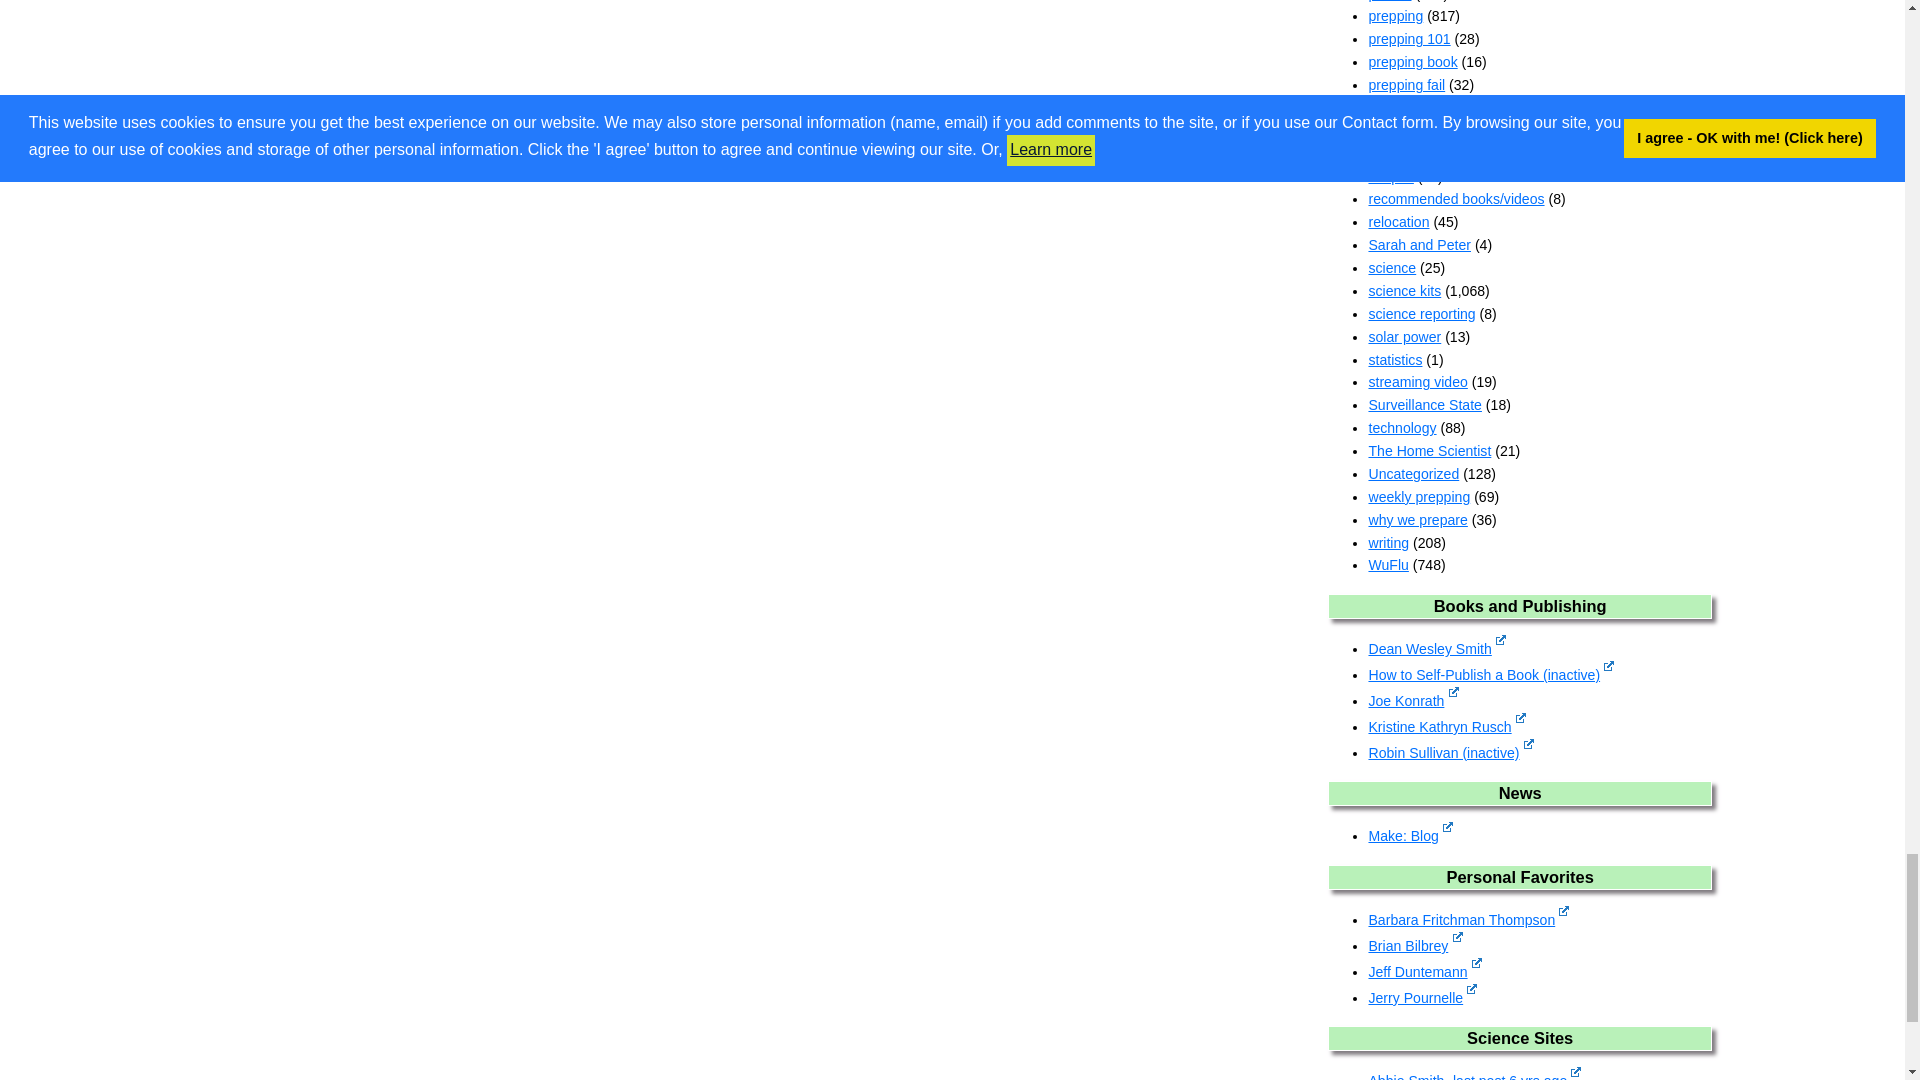 This screenshot has width=1920, height=1080. What do you see at coordinates (1412, 700) in the screenshot?
I see `Writer site, comments about publishing industry` at bounding box center [1412, 700].